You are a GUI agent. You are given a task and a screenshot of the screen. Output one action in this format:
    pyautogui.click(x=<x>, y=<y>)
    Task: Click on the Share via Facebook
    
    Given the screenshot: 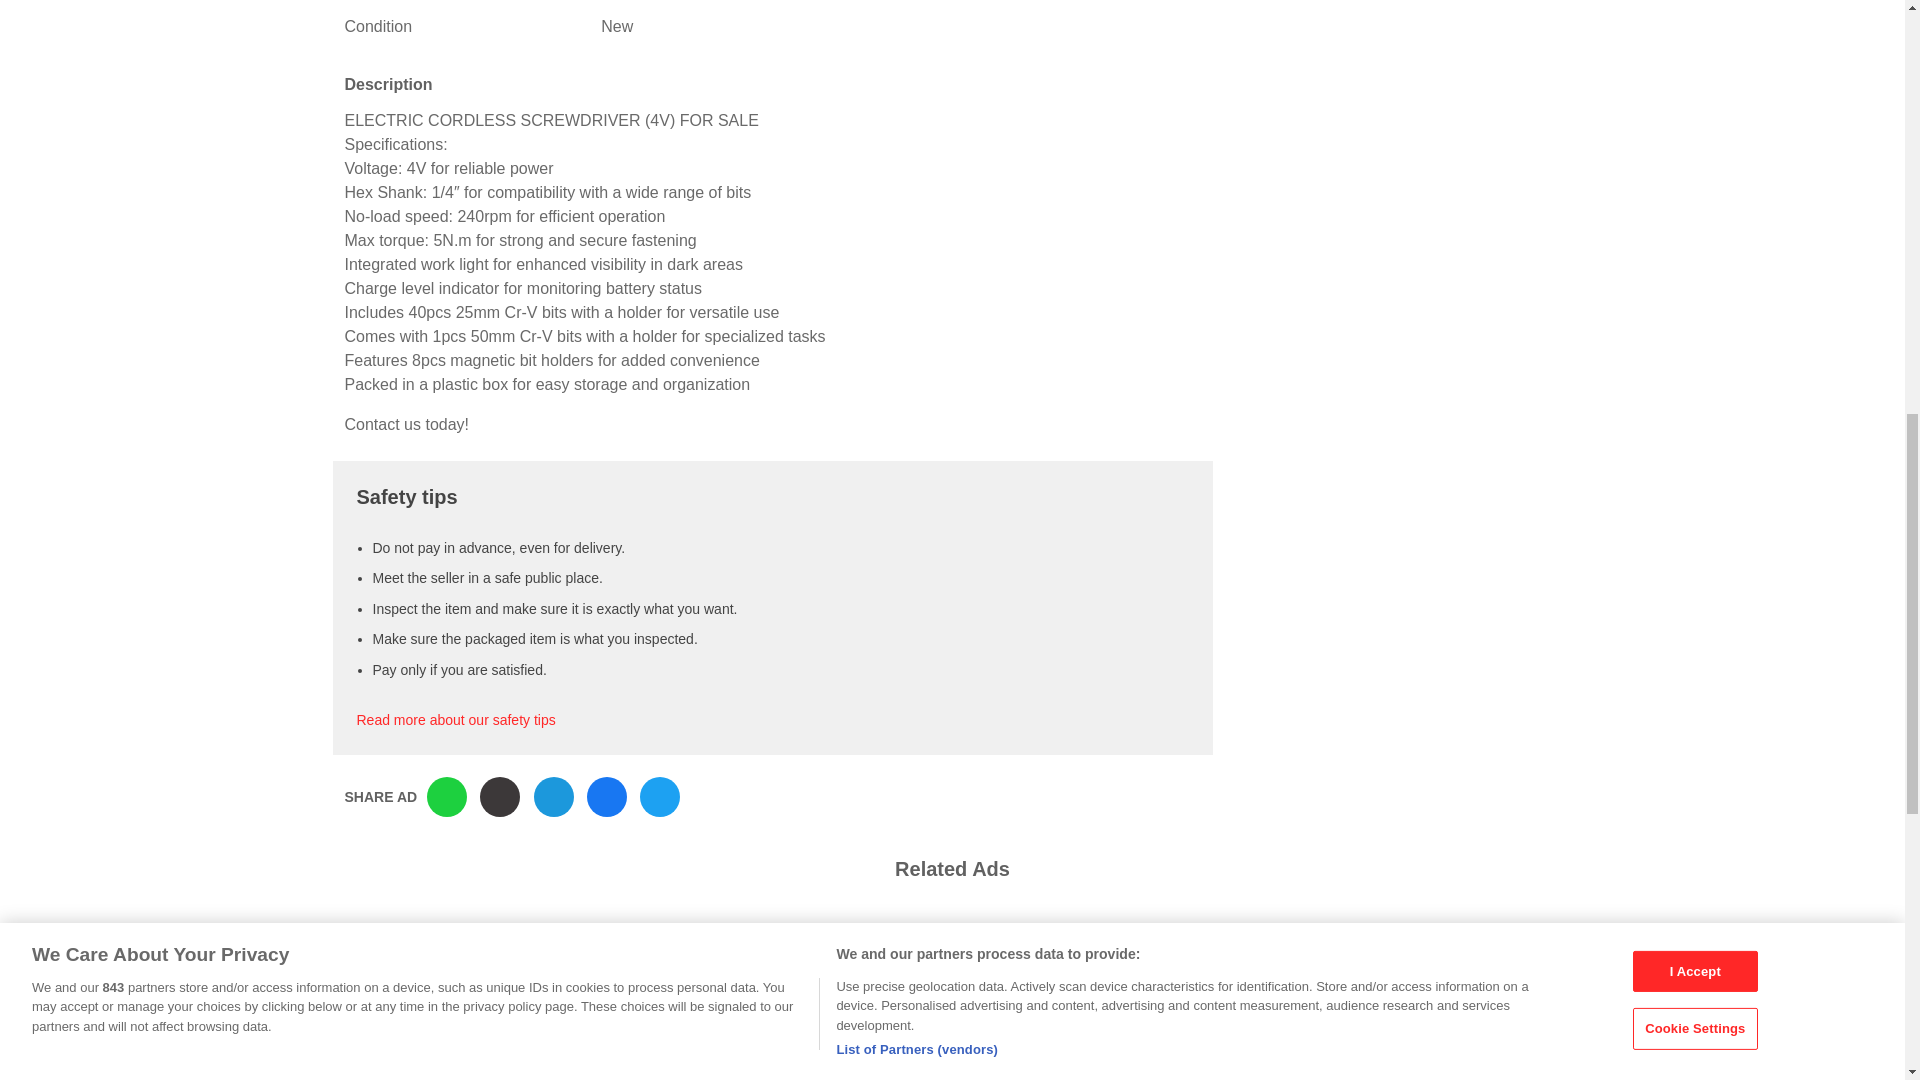 What is the action you would take?
    pyautogui.click(x=607, y=796)
    